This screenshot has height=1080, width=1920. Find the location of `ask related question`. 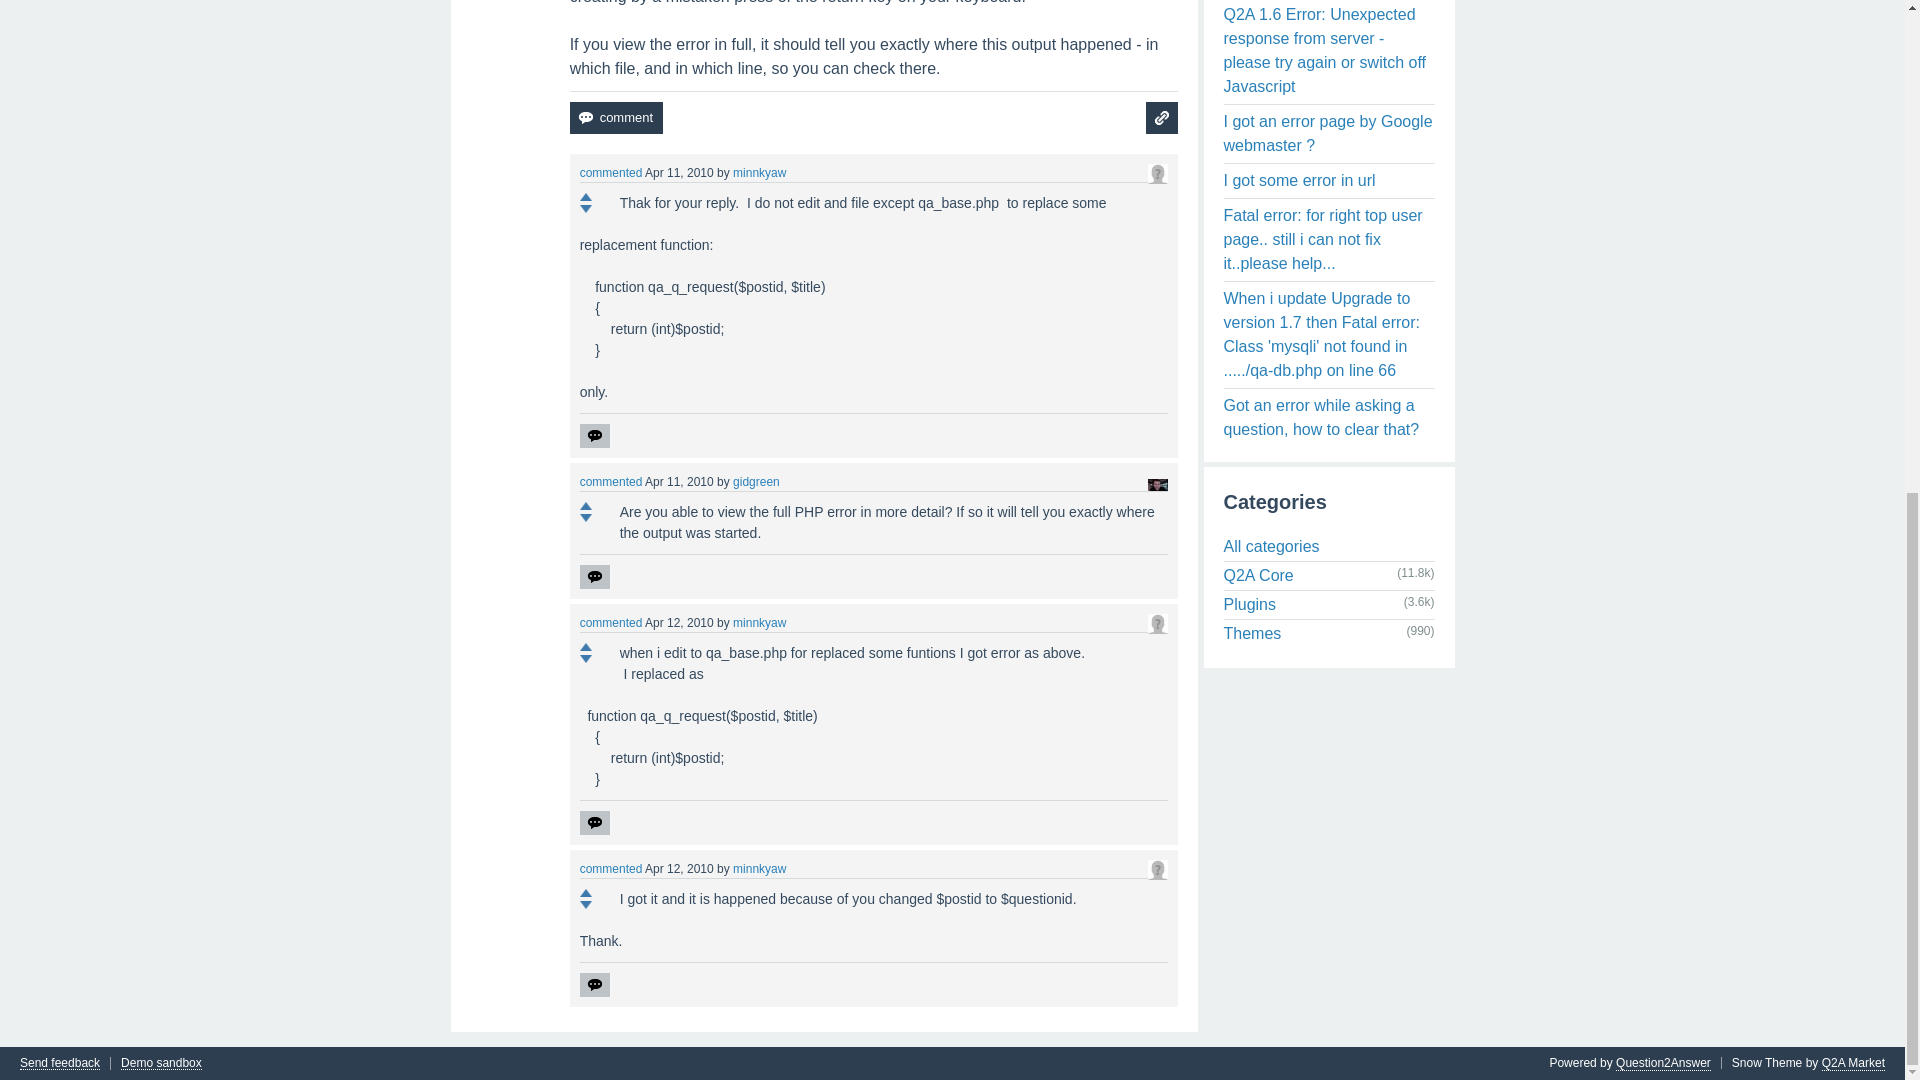

ask related question is located at coordinates (1162, 117).